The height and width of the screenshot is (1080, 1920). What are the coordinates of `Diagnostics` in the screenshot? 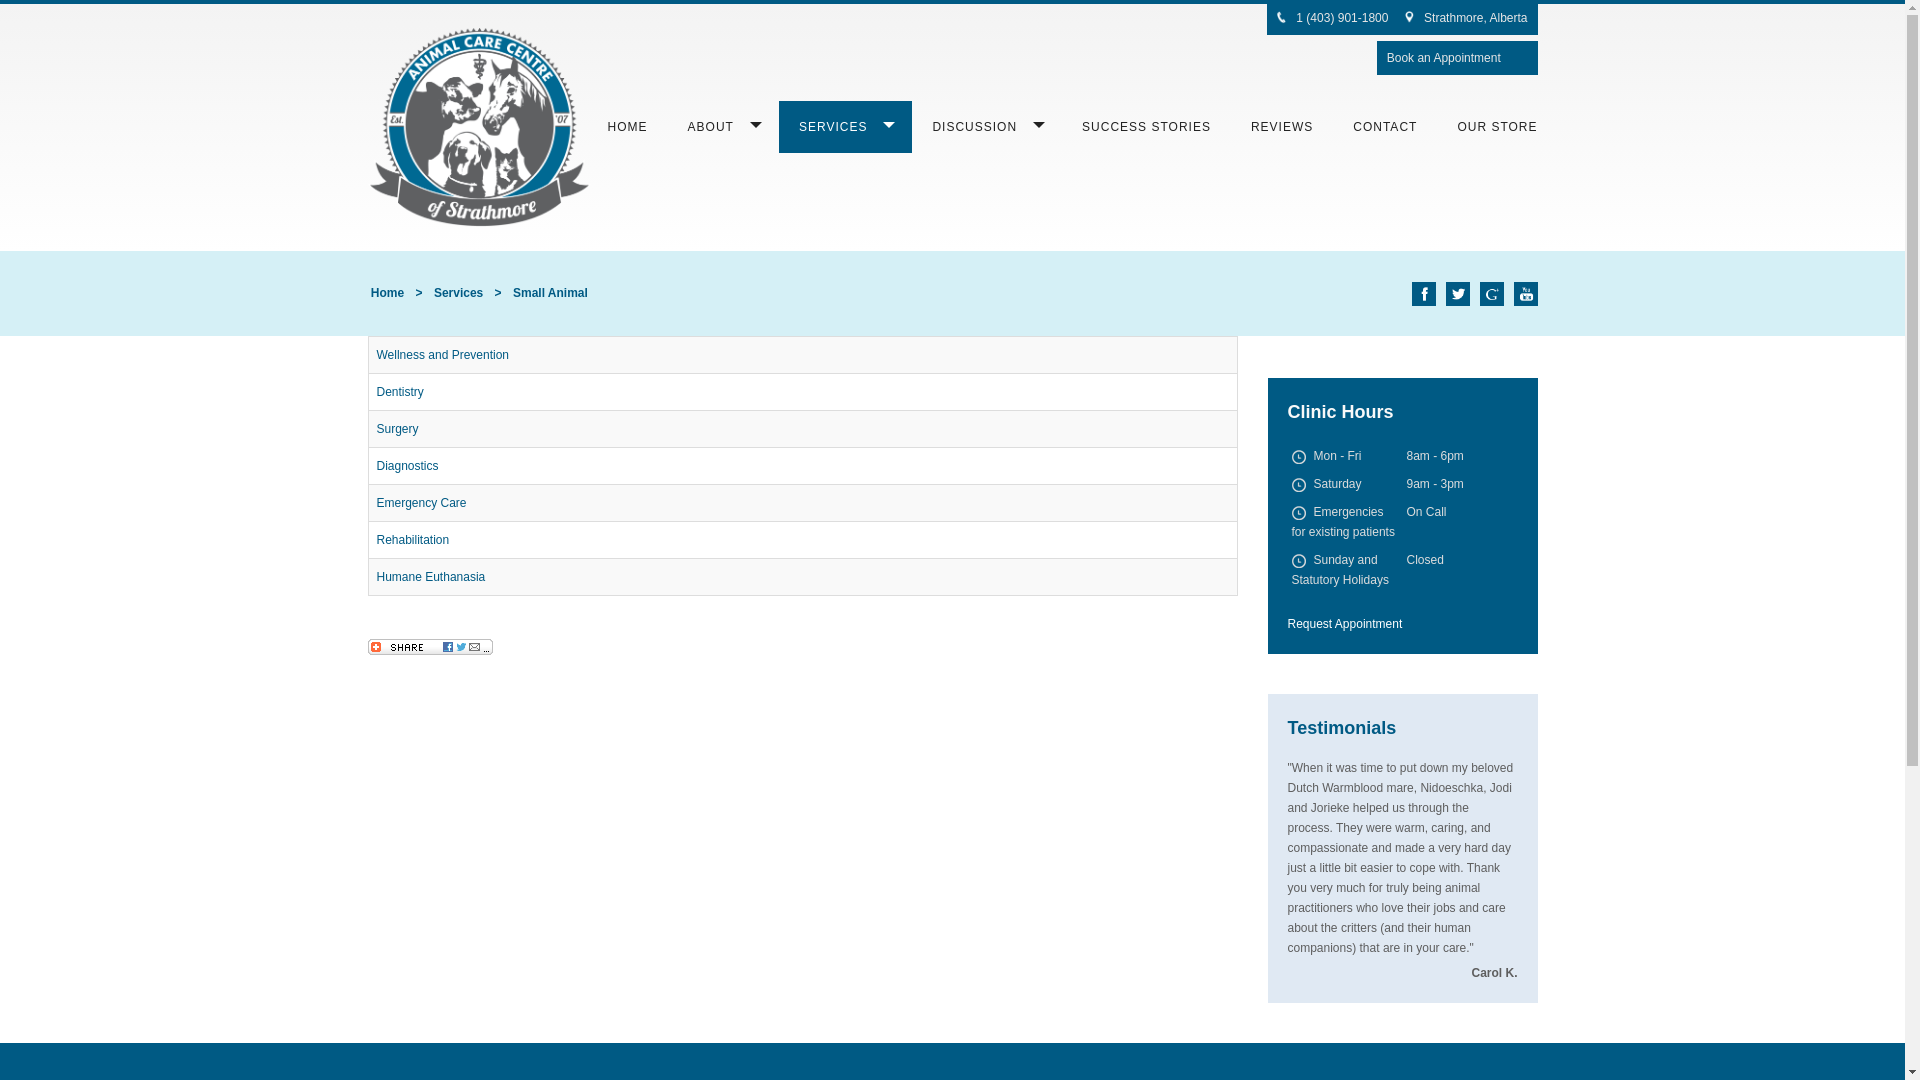 It's located at (407, 466).